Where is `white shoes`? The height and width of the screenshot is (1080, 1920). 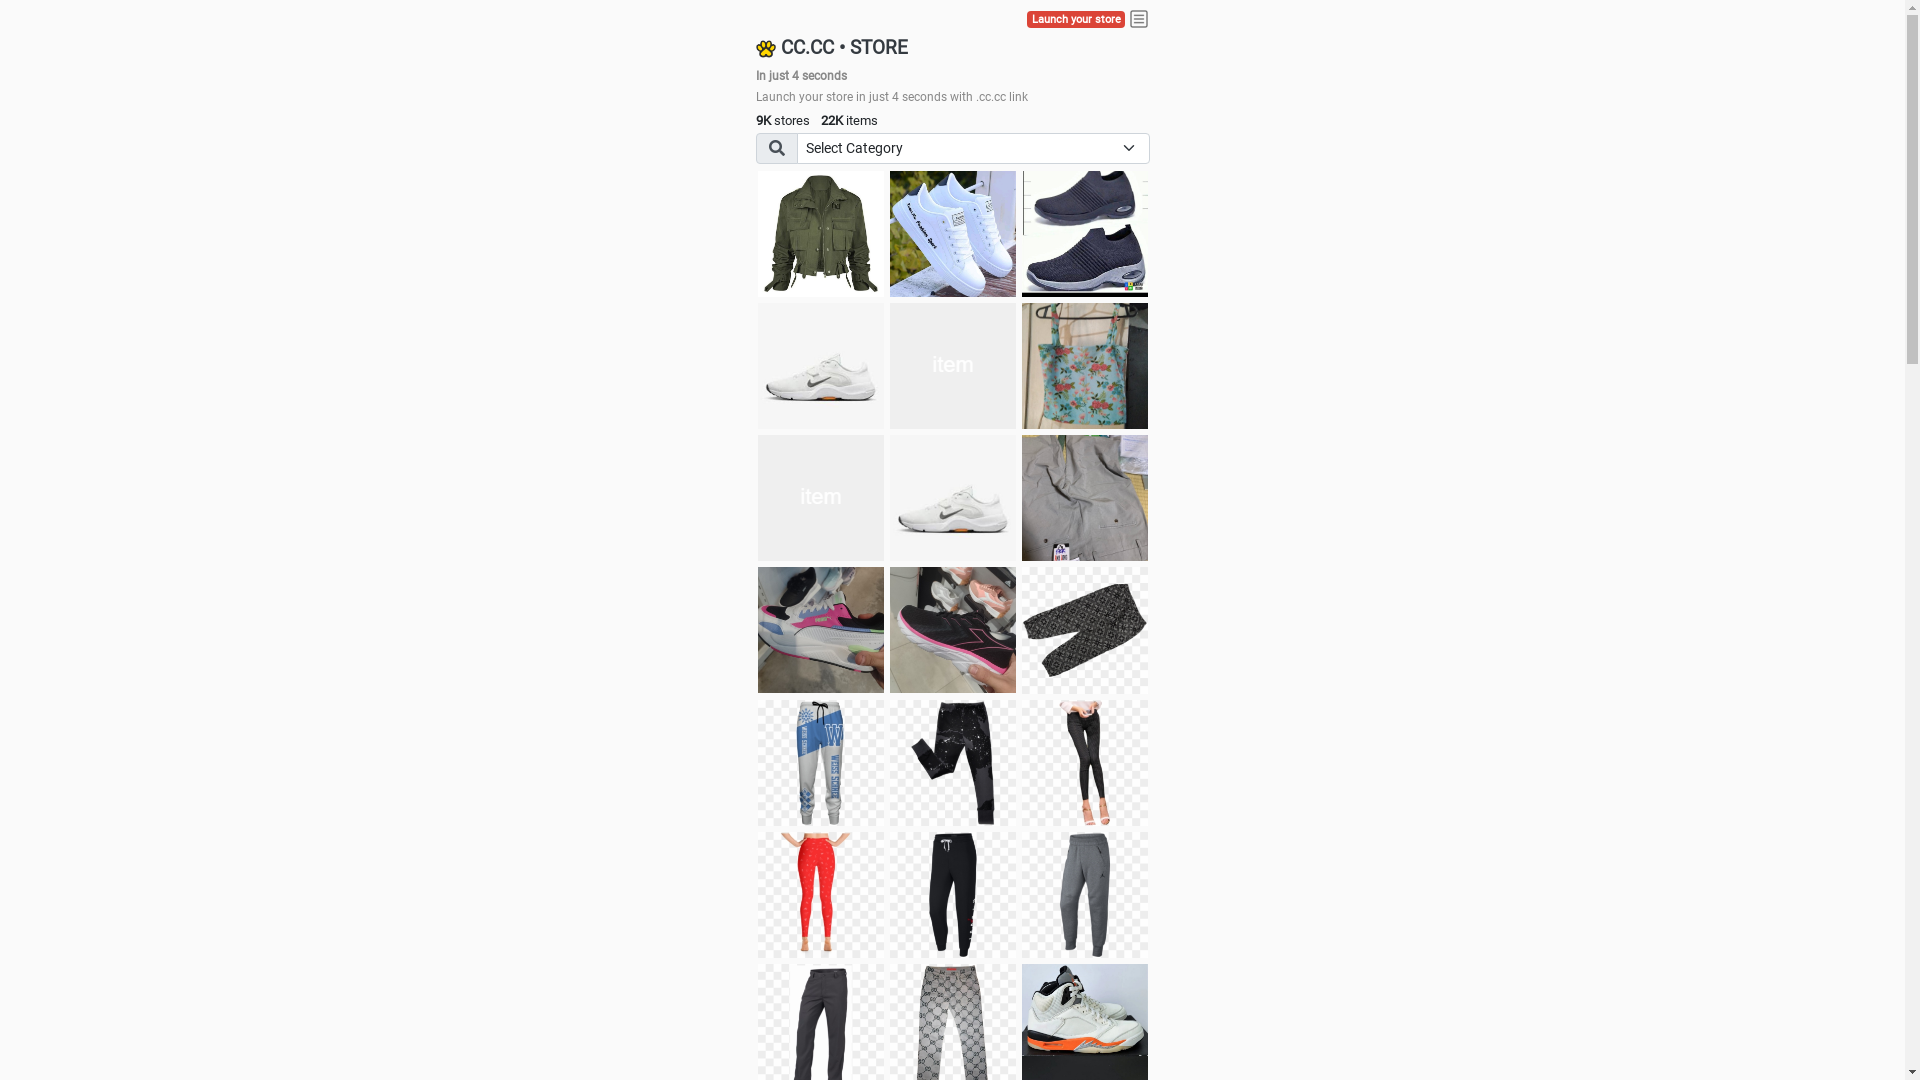
white shoes is located at coordinates (953, 234).